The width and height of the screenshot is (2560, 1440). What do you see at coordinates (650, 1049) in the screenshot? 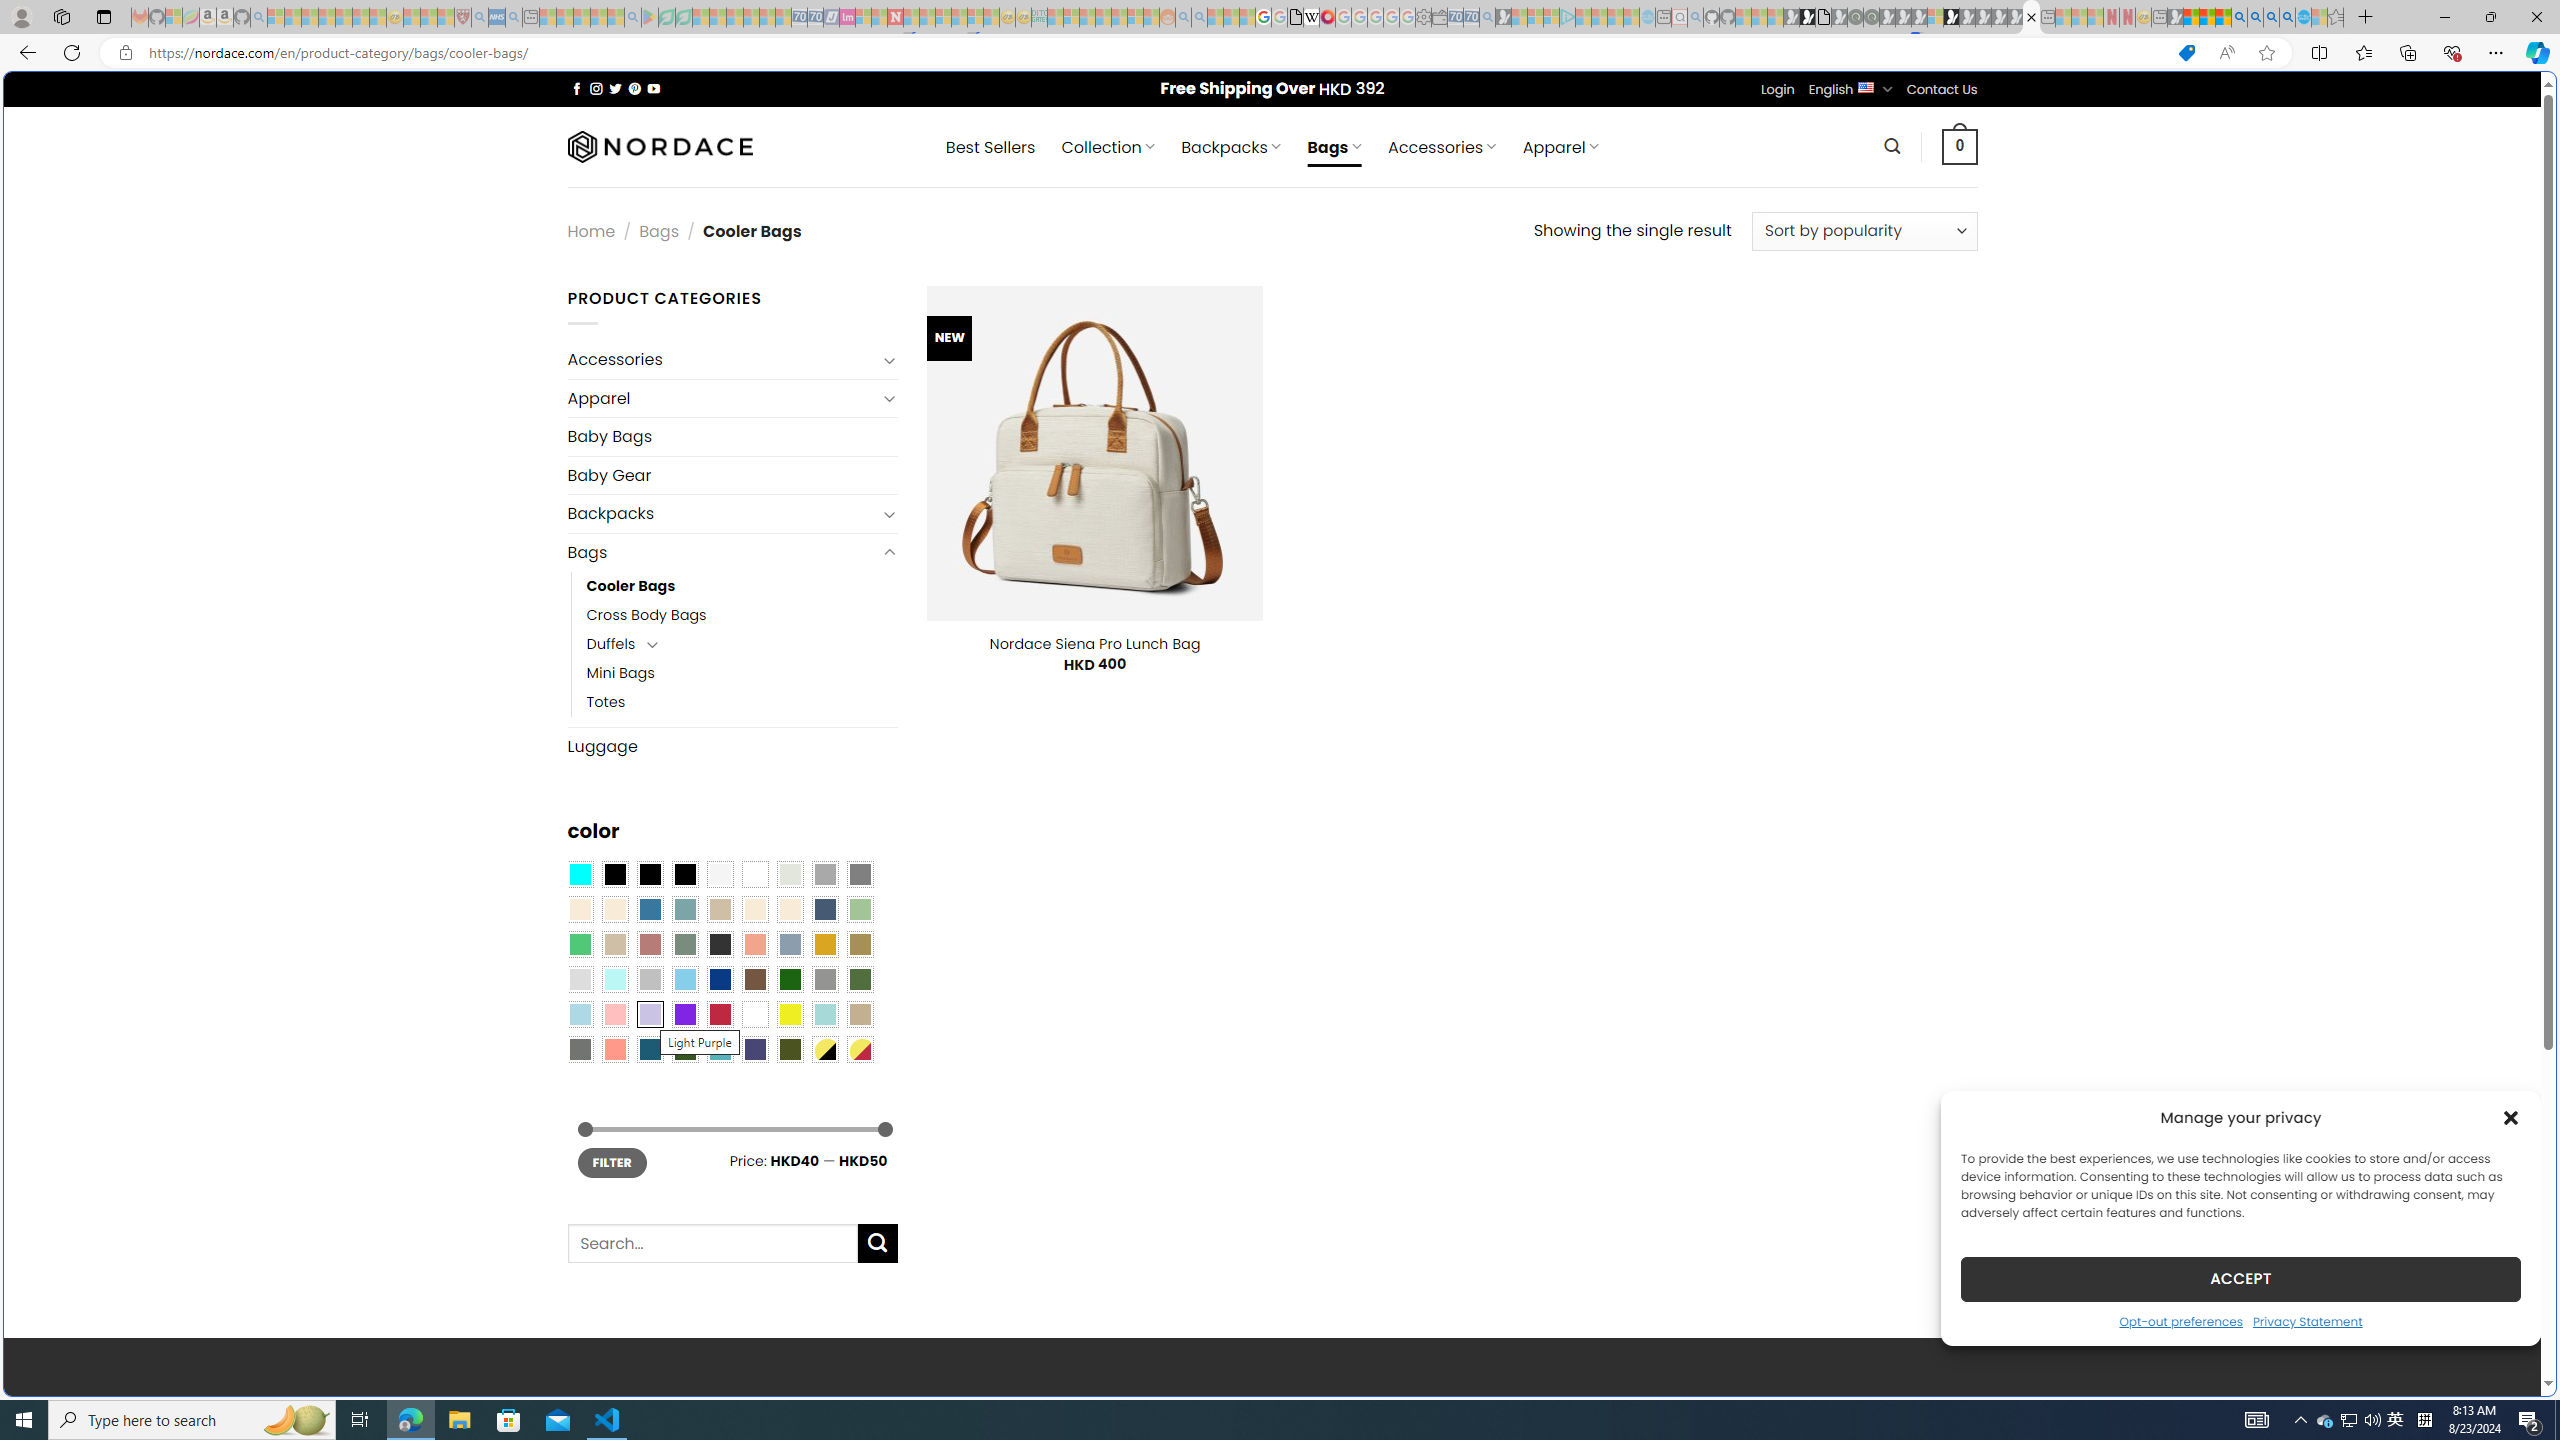
I see `Capri Blue` at bounding box center [650, 1049].